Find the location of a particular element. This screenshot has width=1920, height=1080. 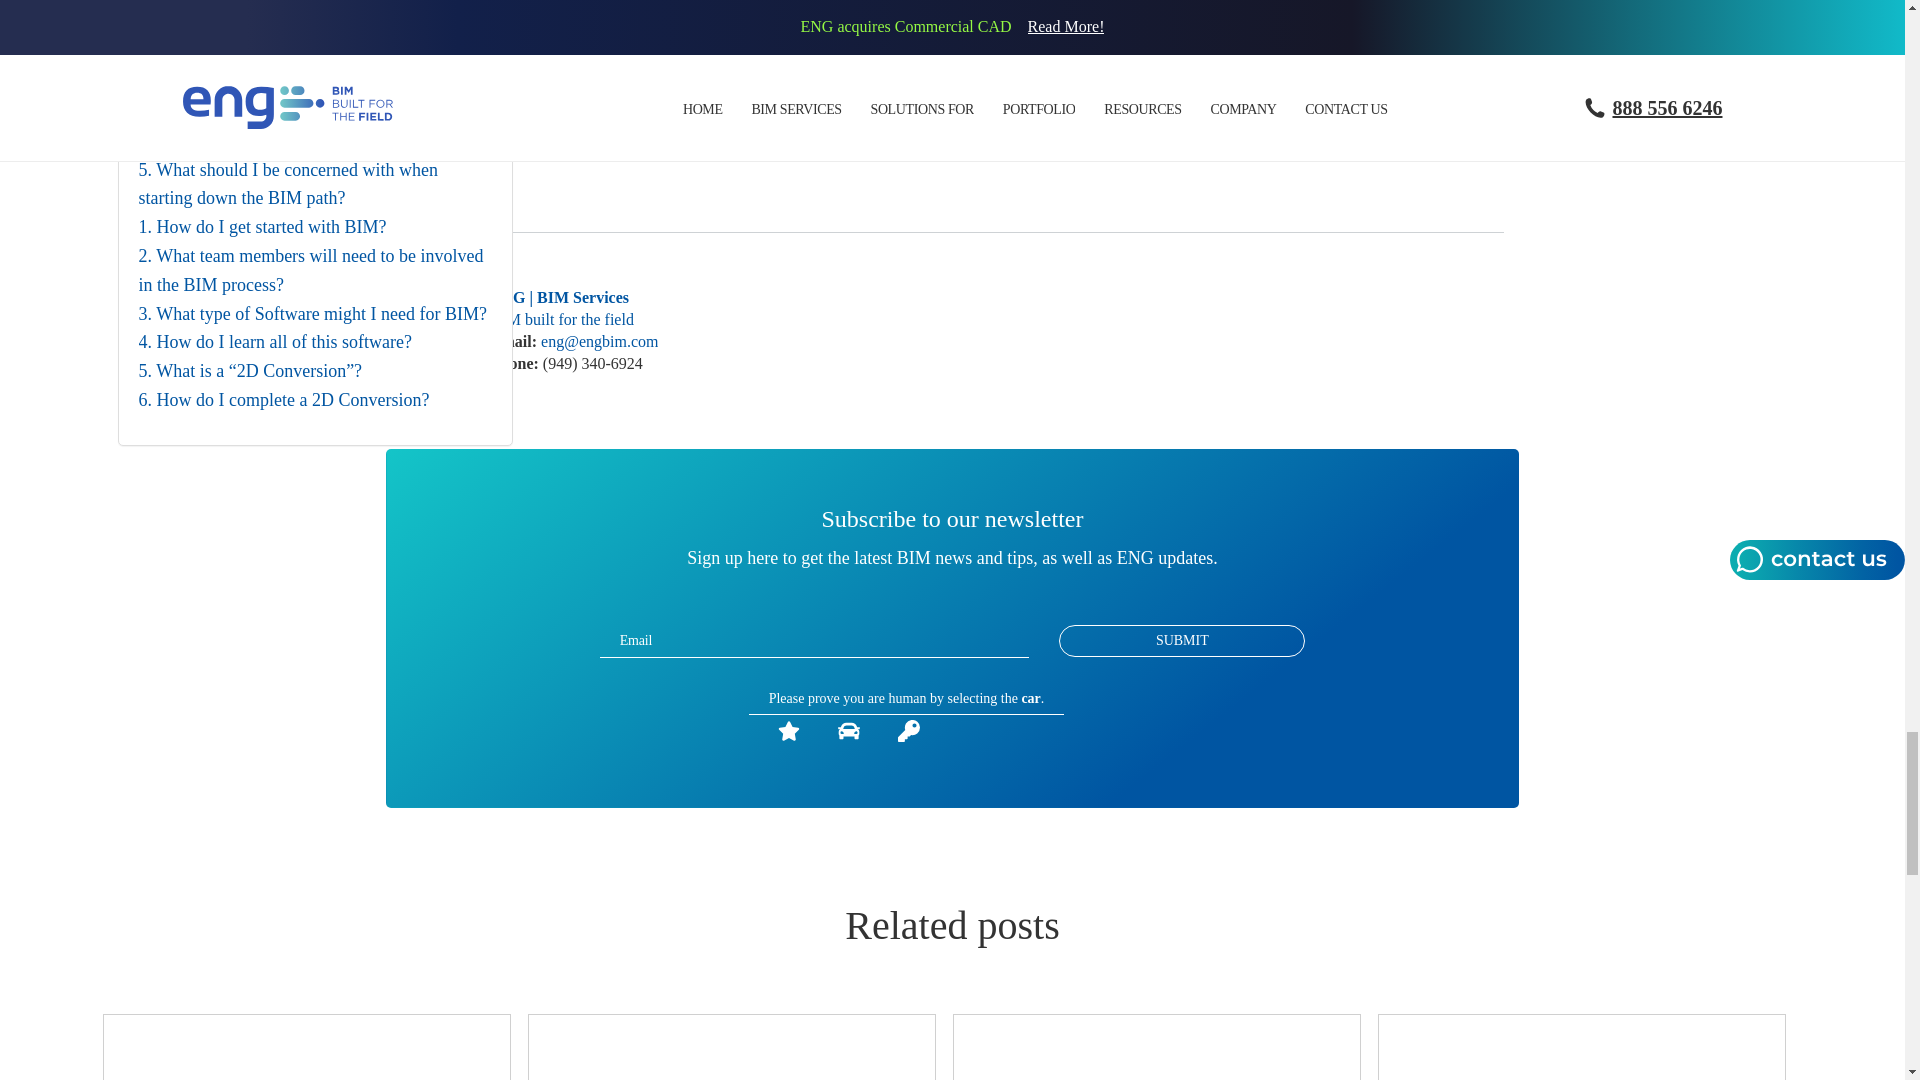

Submit is located at coordinates (1182, 640).